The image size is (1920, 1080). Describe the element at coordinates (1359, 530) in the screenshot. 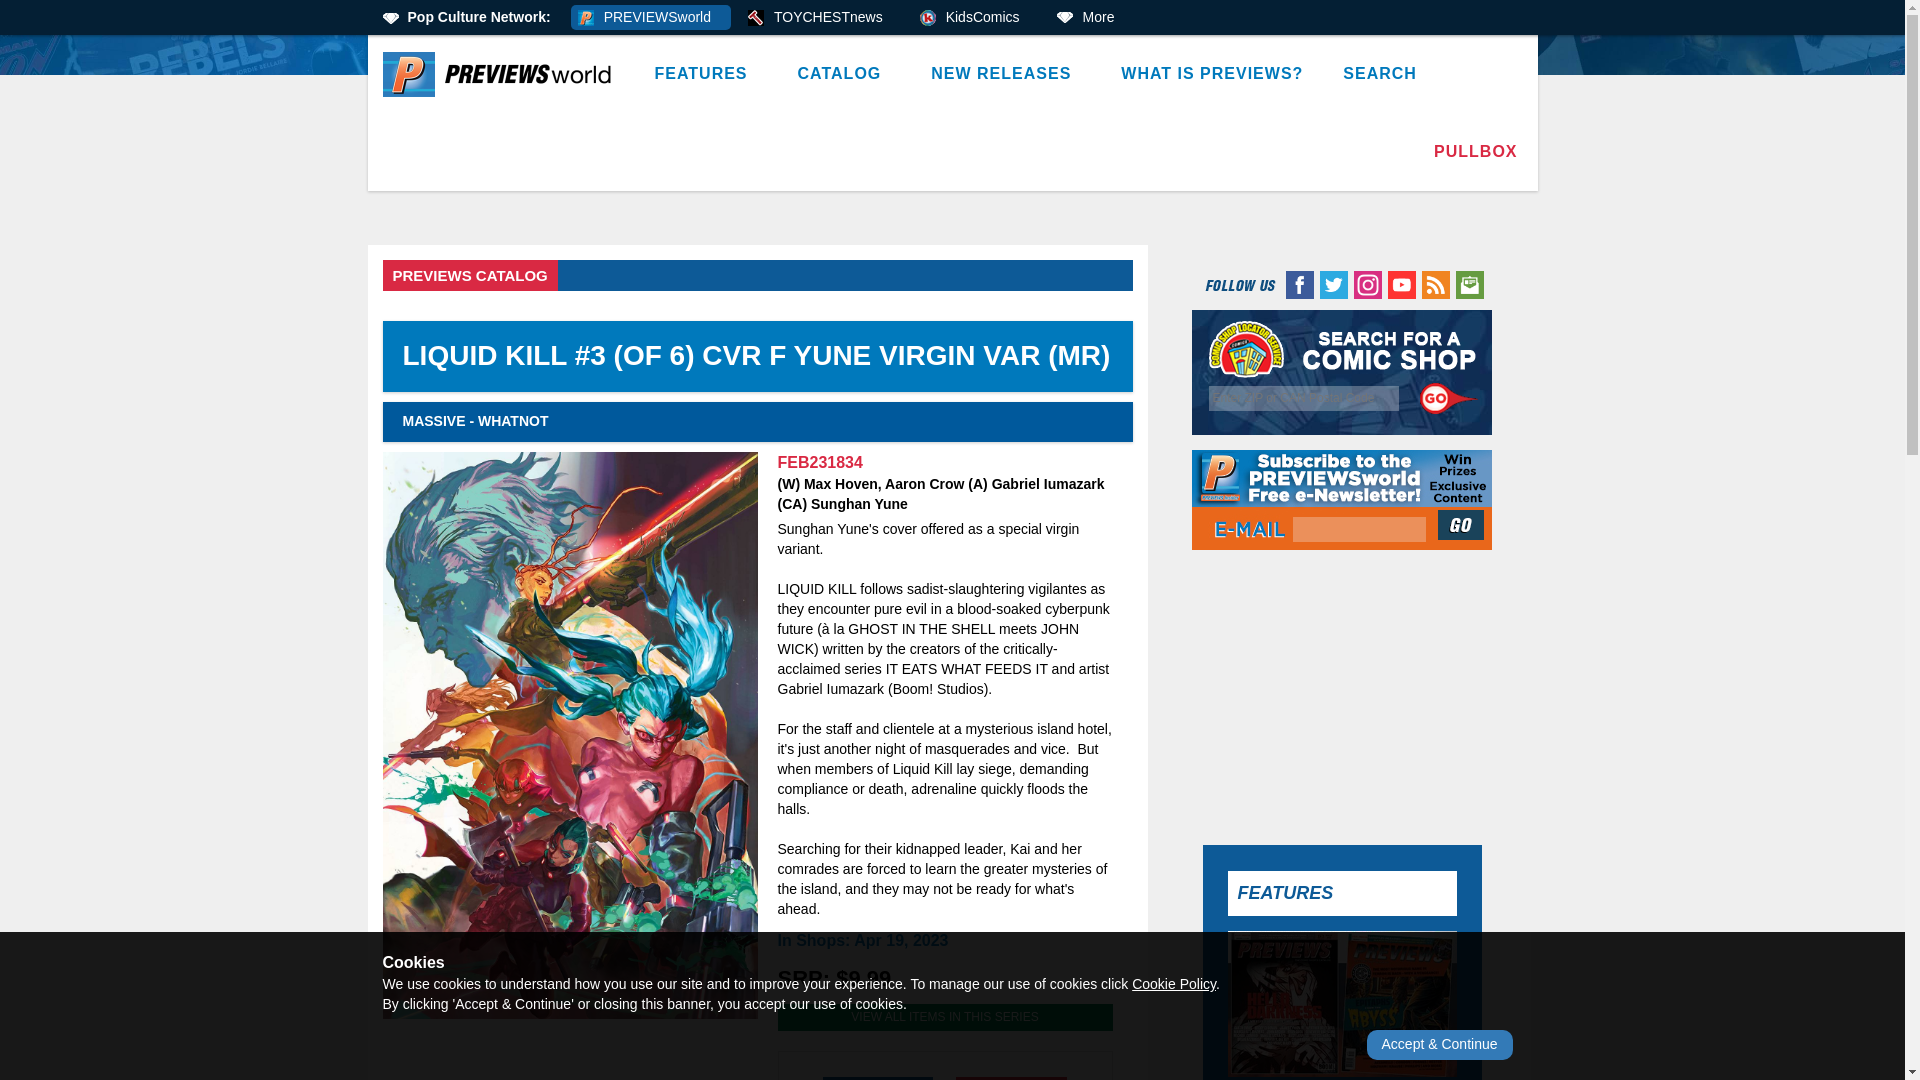

I see `Email Address Input for Newsletter Signup` at that location.